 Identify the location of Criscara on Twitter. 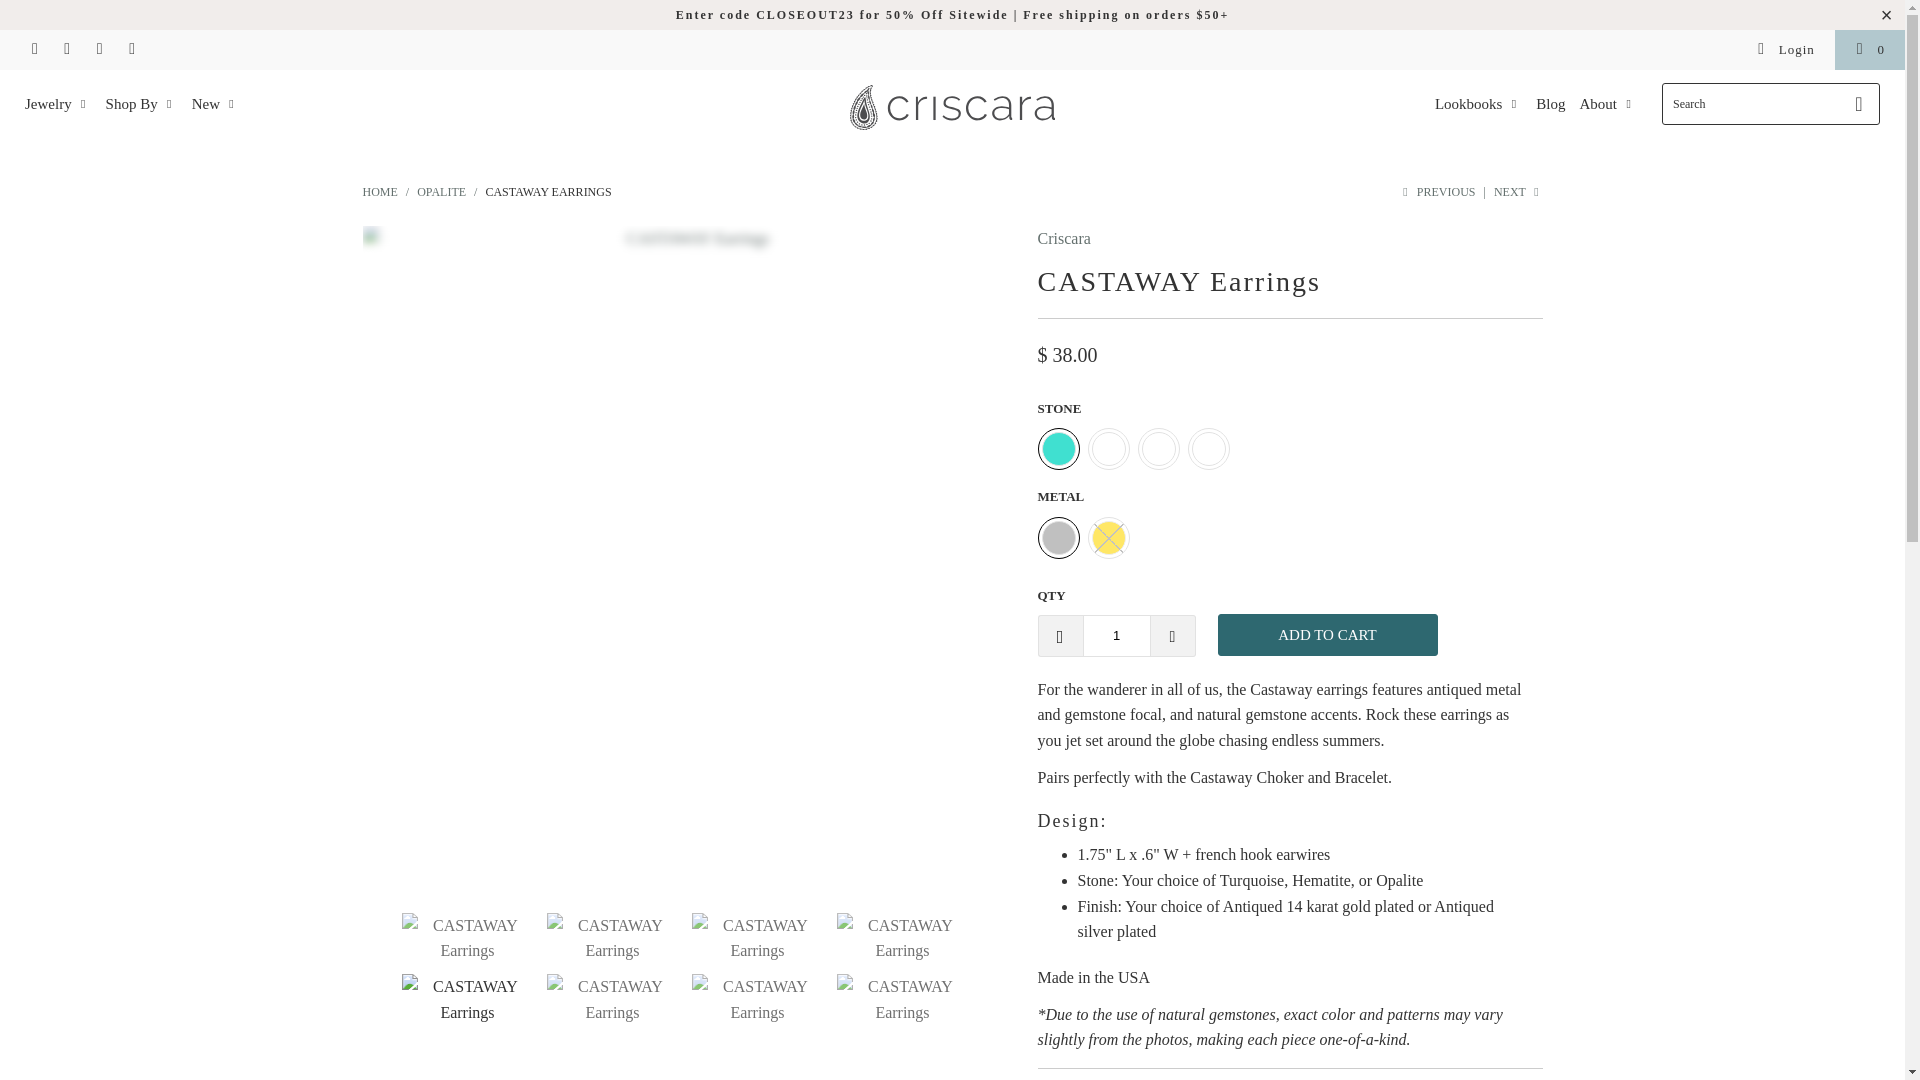
(98, 50).